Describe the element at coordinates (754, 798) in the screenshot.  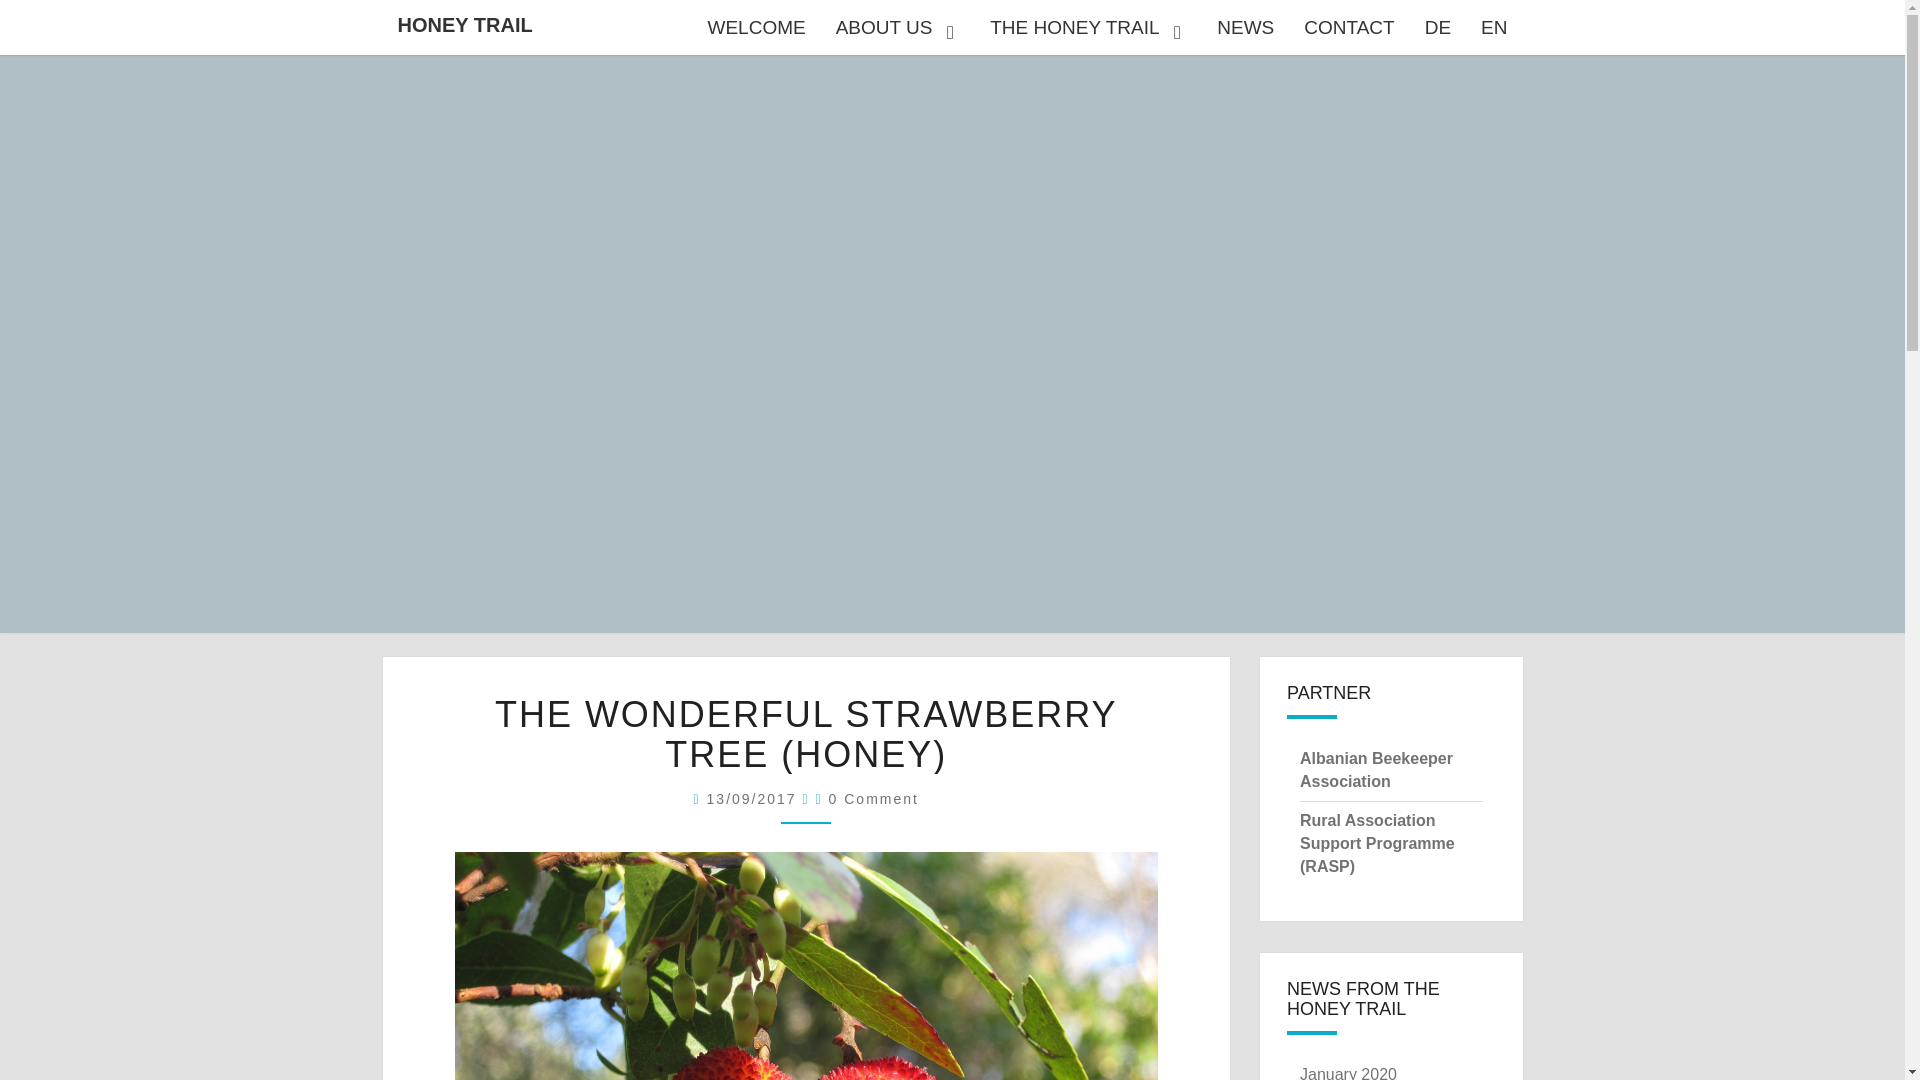
I see `21:45` at that location.